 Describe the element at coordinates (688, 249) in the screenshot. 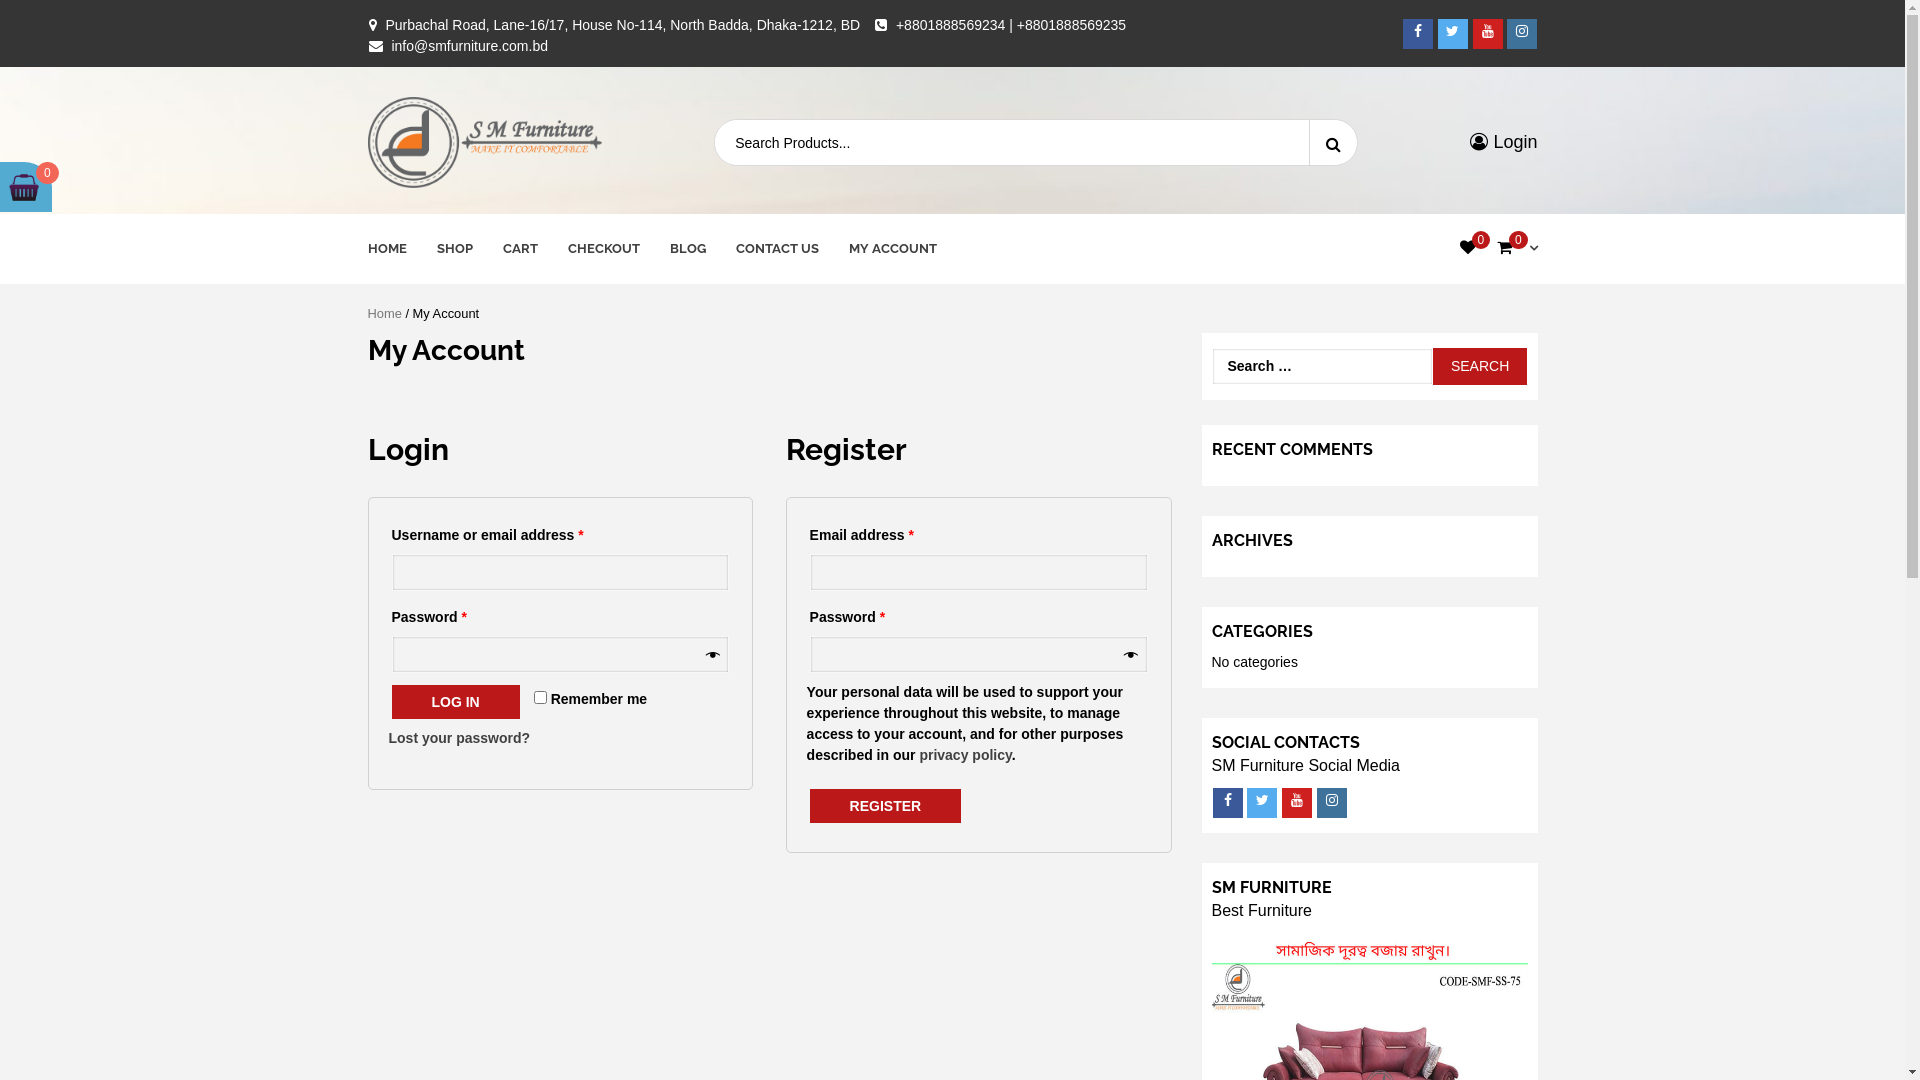

I see `BLOG` at that location.